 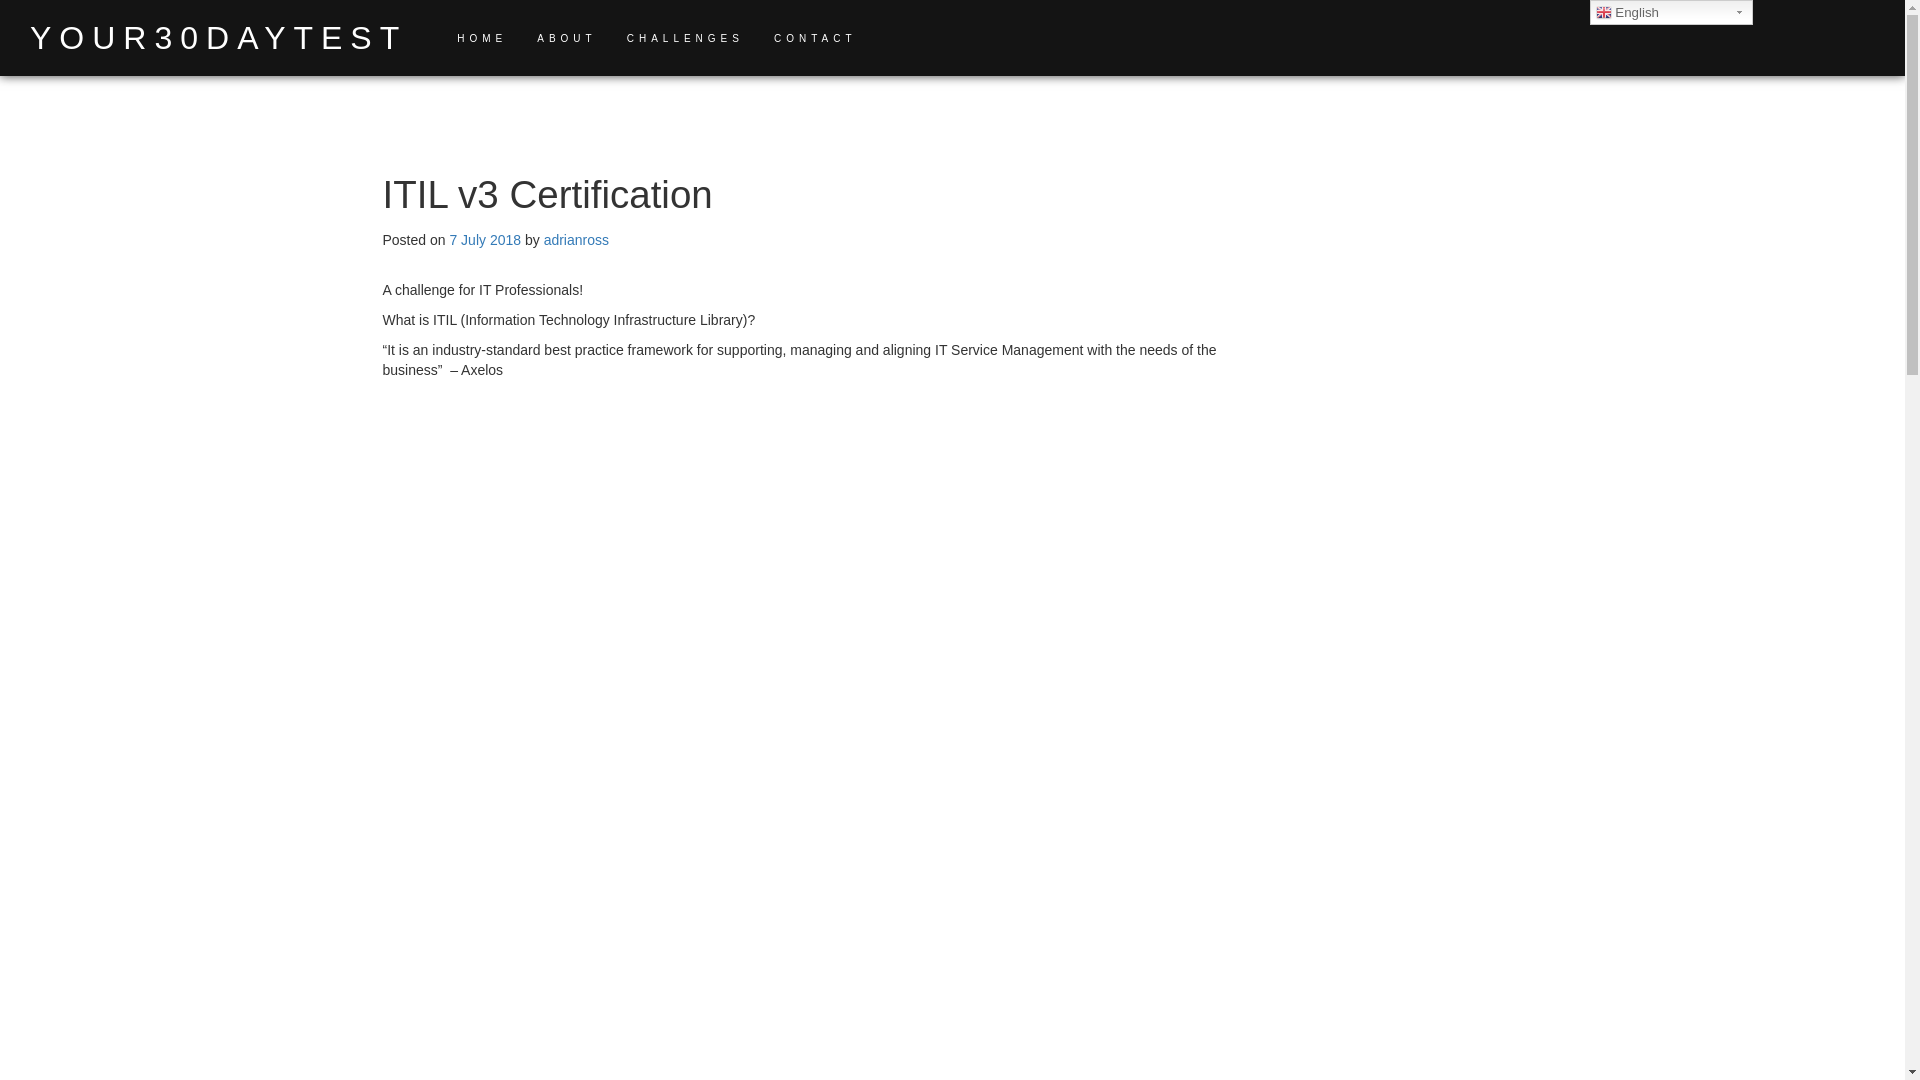 What do you see at coordinates (814, 38) in the screenshot?
I see `CONTACT` at bounding box center [814, 38].